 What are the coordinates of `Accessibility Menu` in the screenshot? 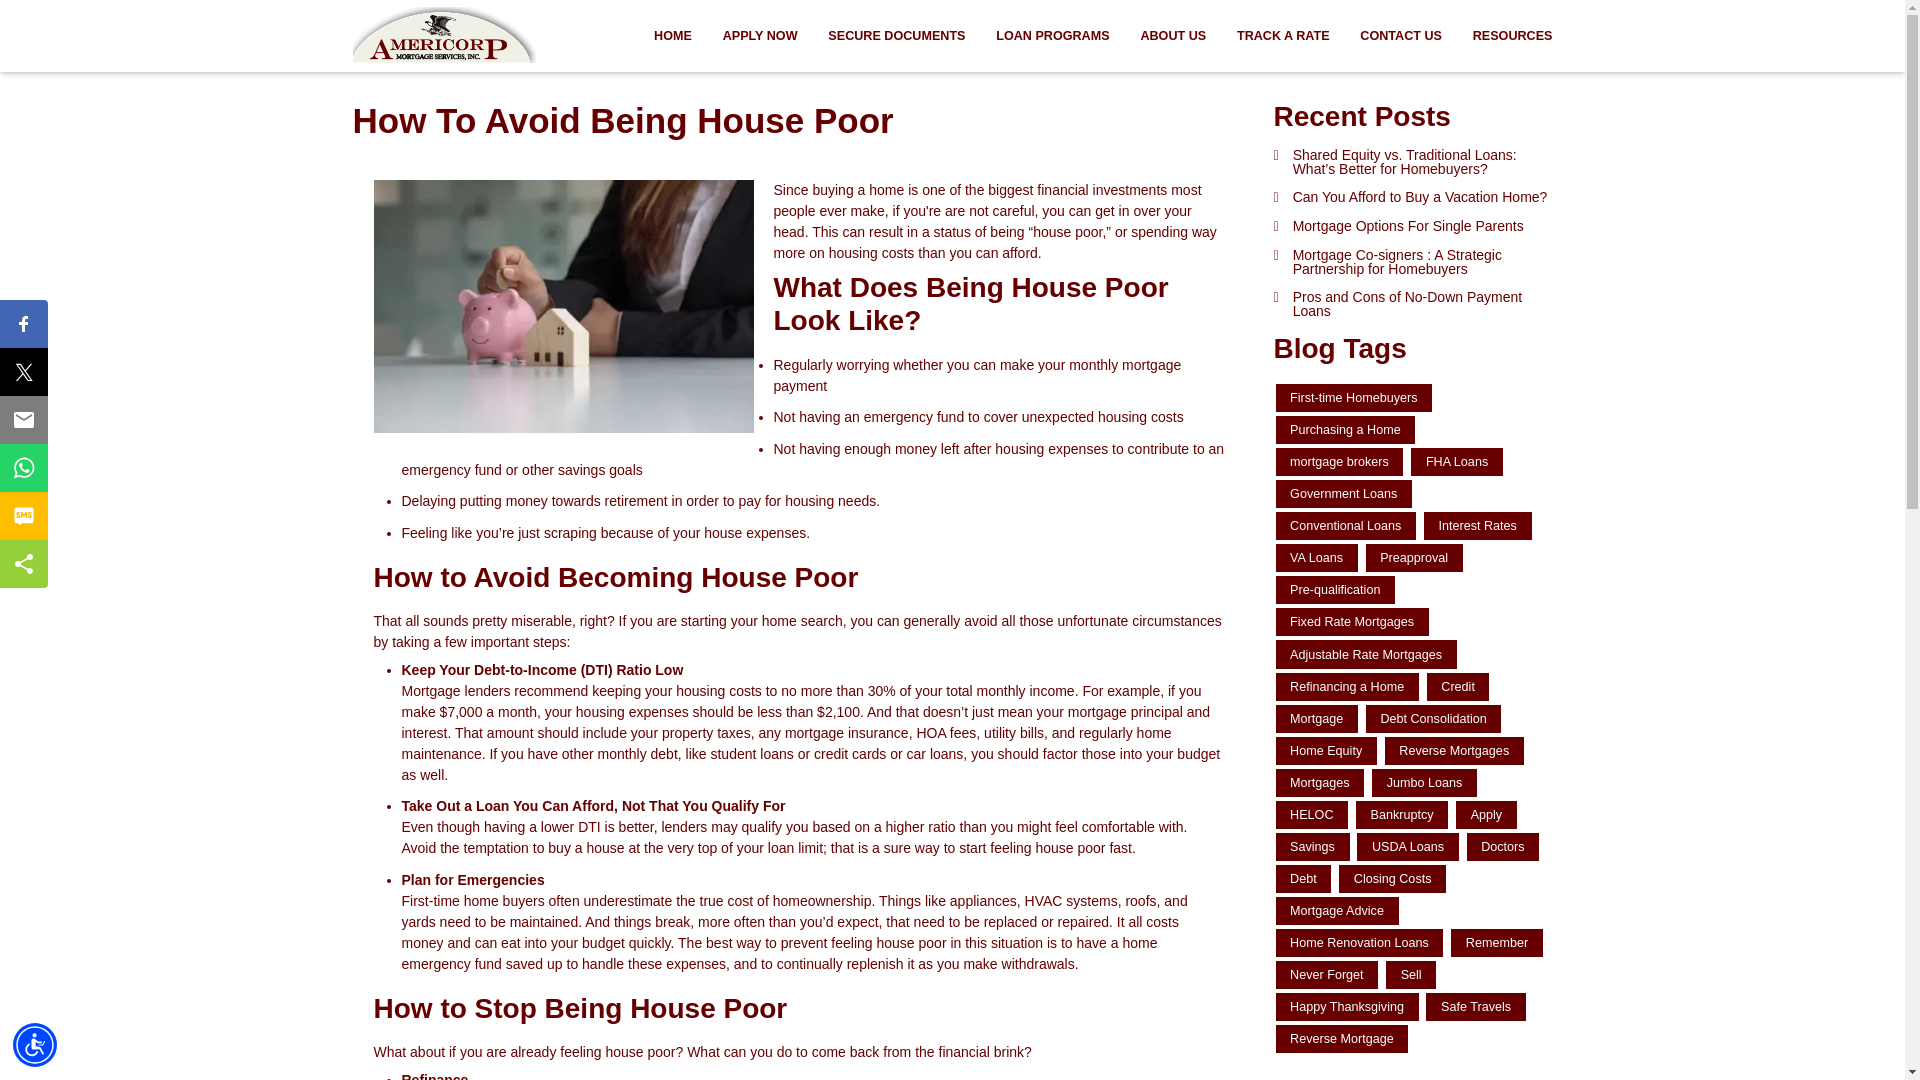 It's located at (35, 1044).